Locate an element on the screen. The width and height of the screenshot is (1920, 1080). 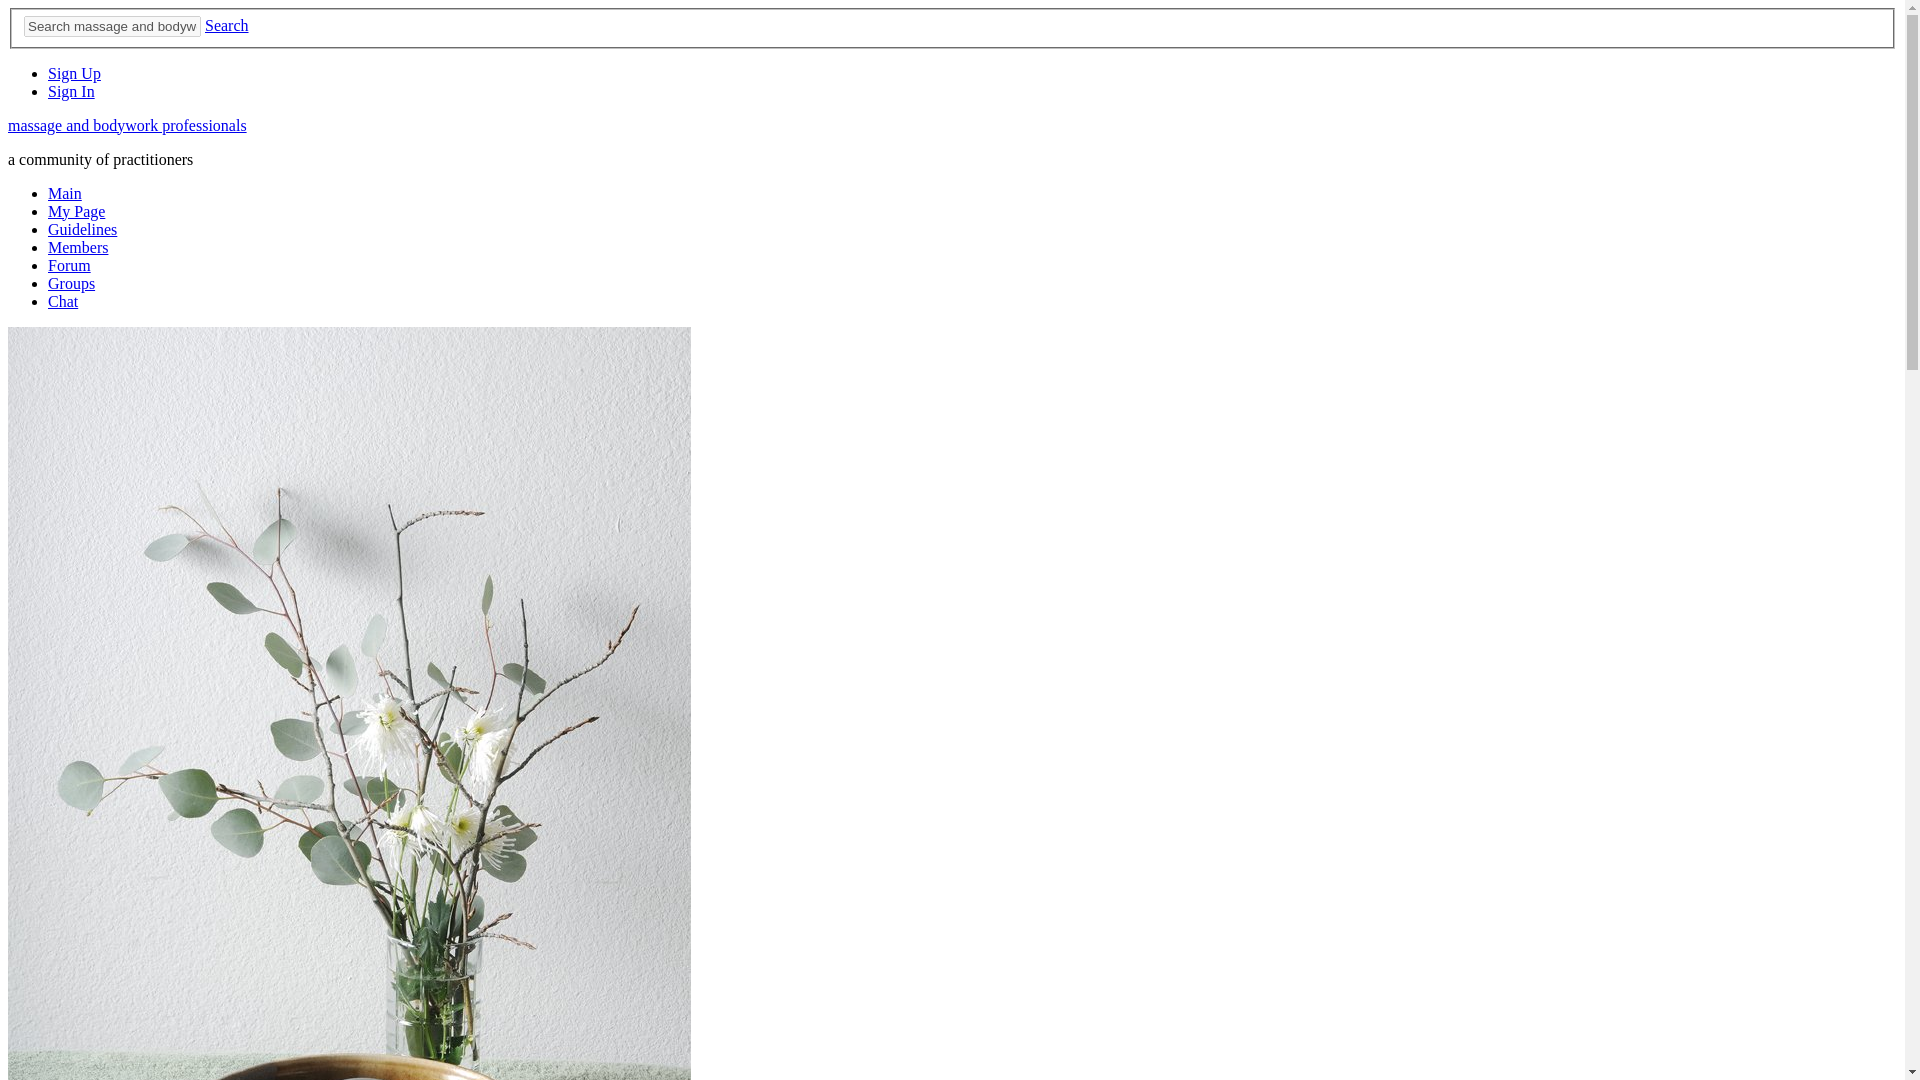
My Page is located at coordinates (76, 212).